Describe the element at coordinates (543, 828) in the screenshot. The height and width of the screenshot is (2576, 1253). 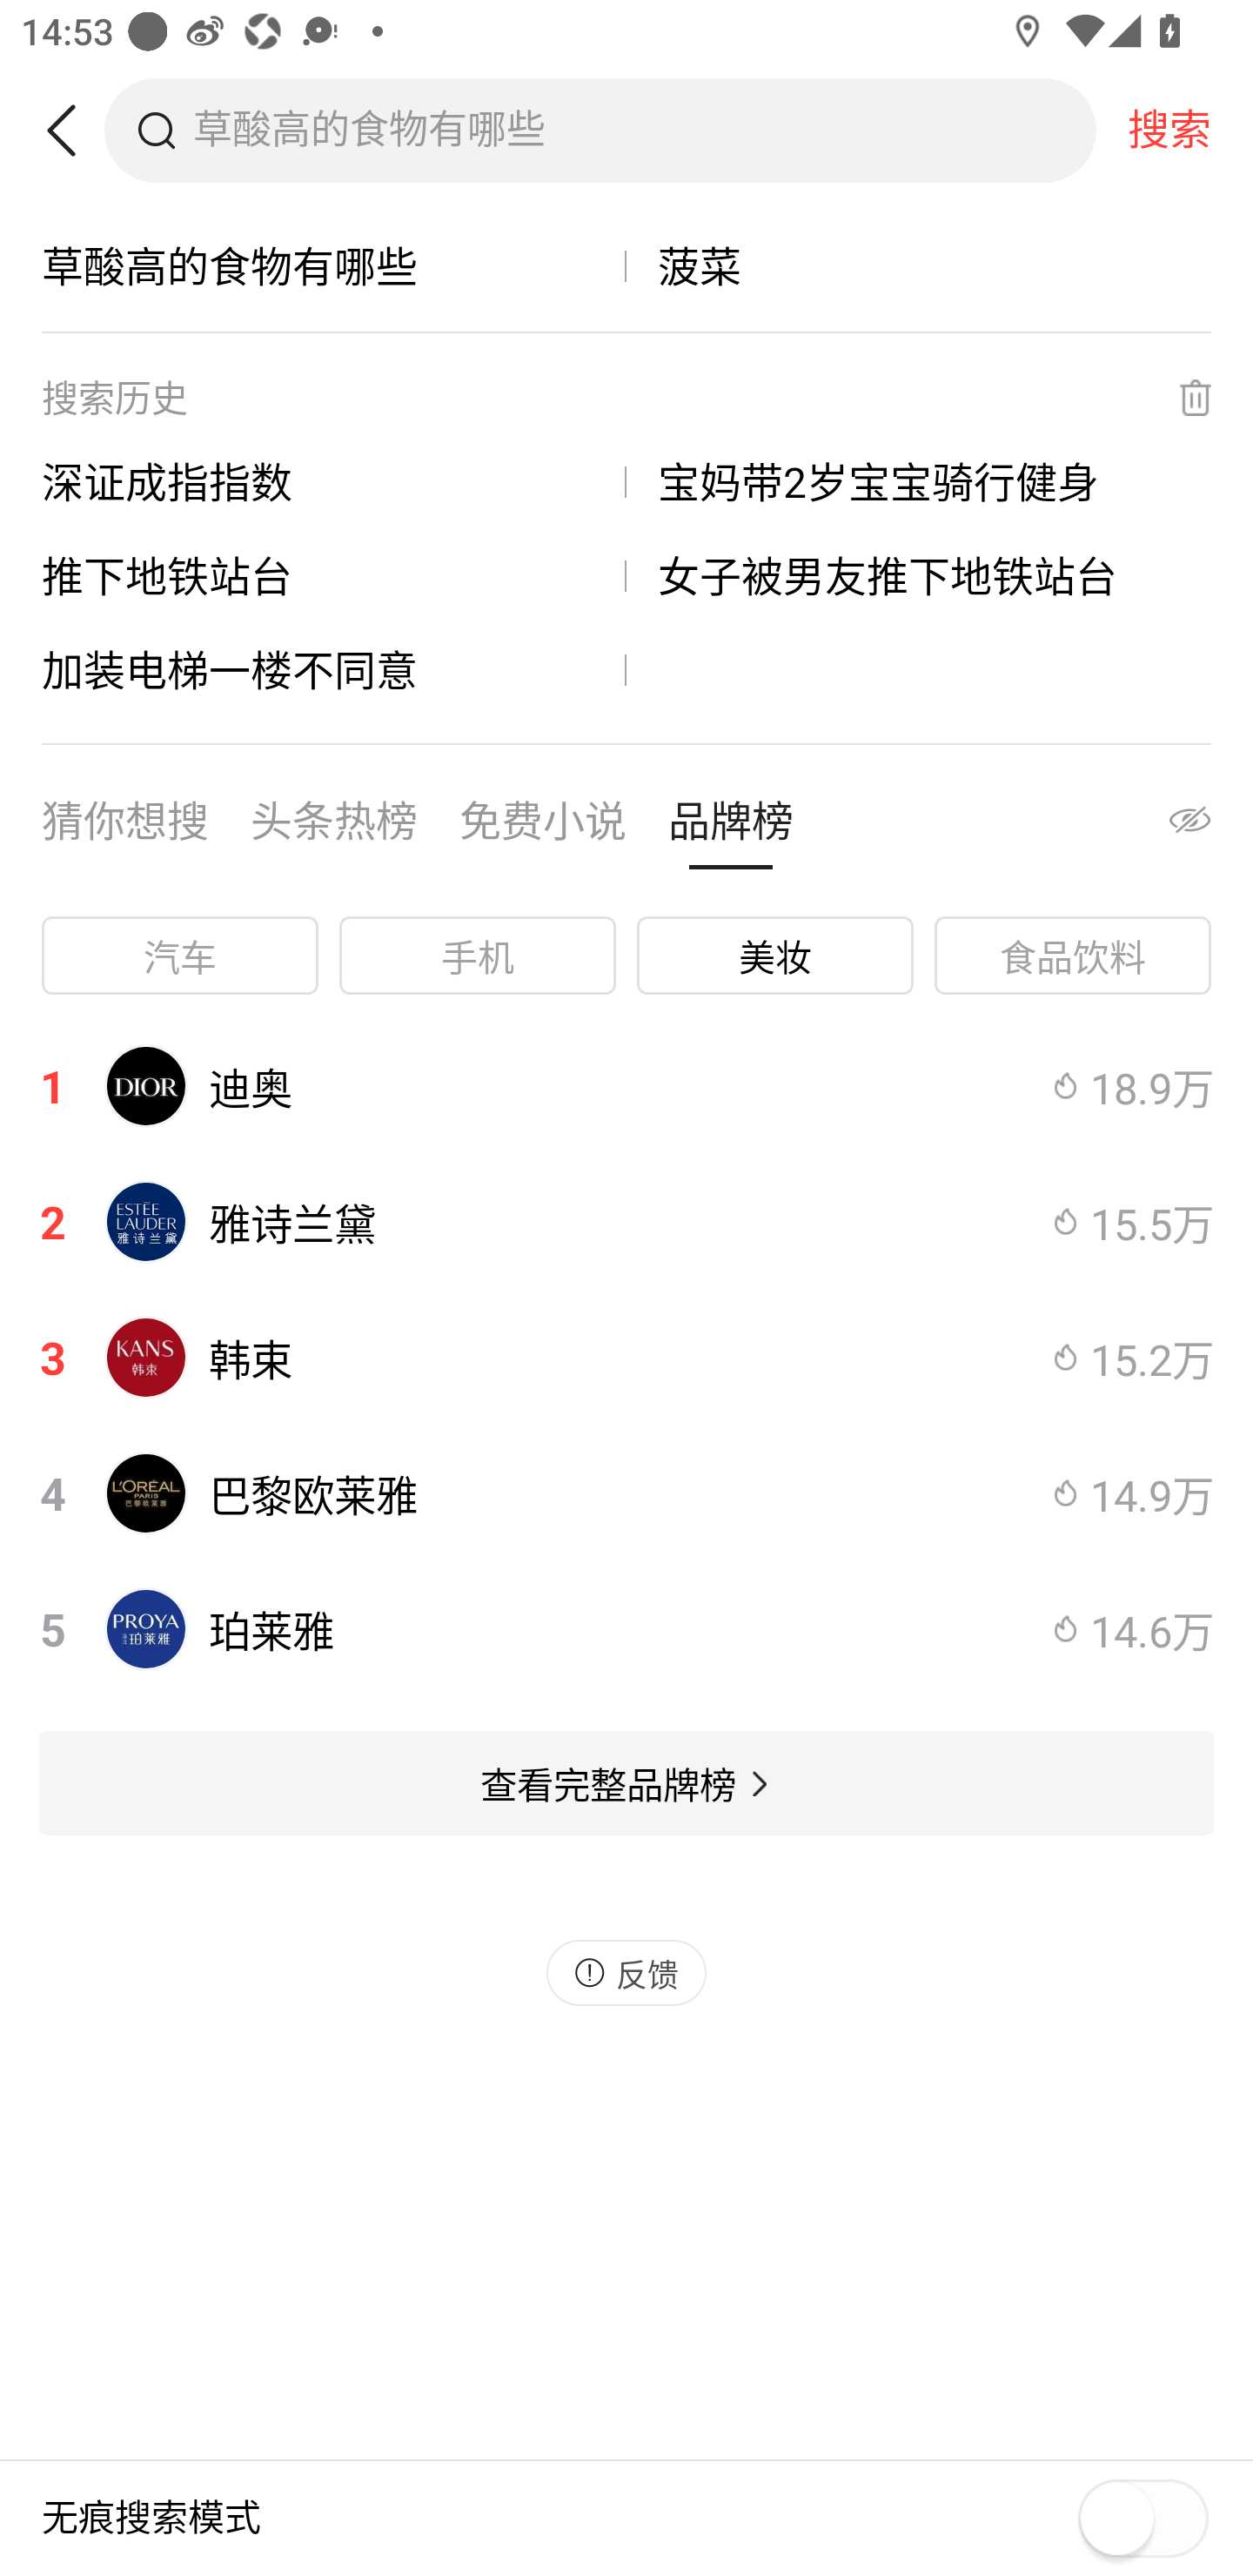
I see `免费小说 按钮` at that location.